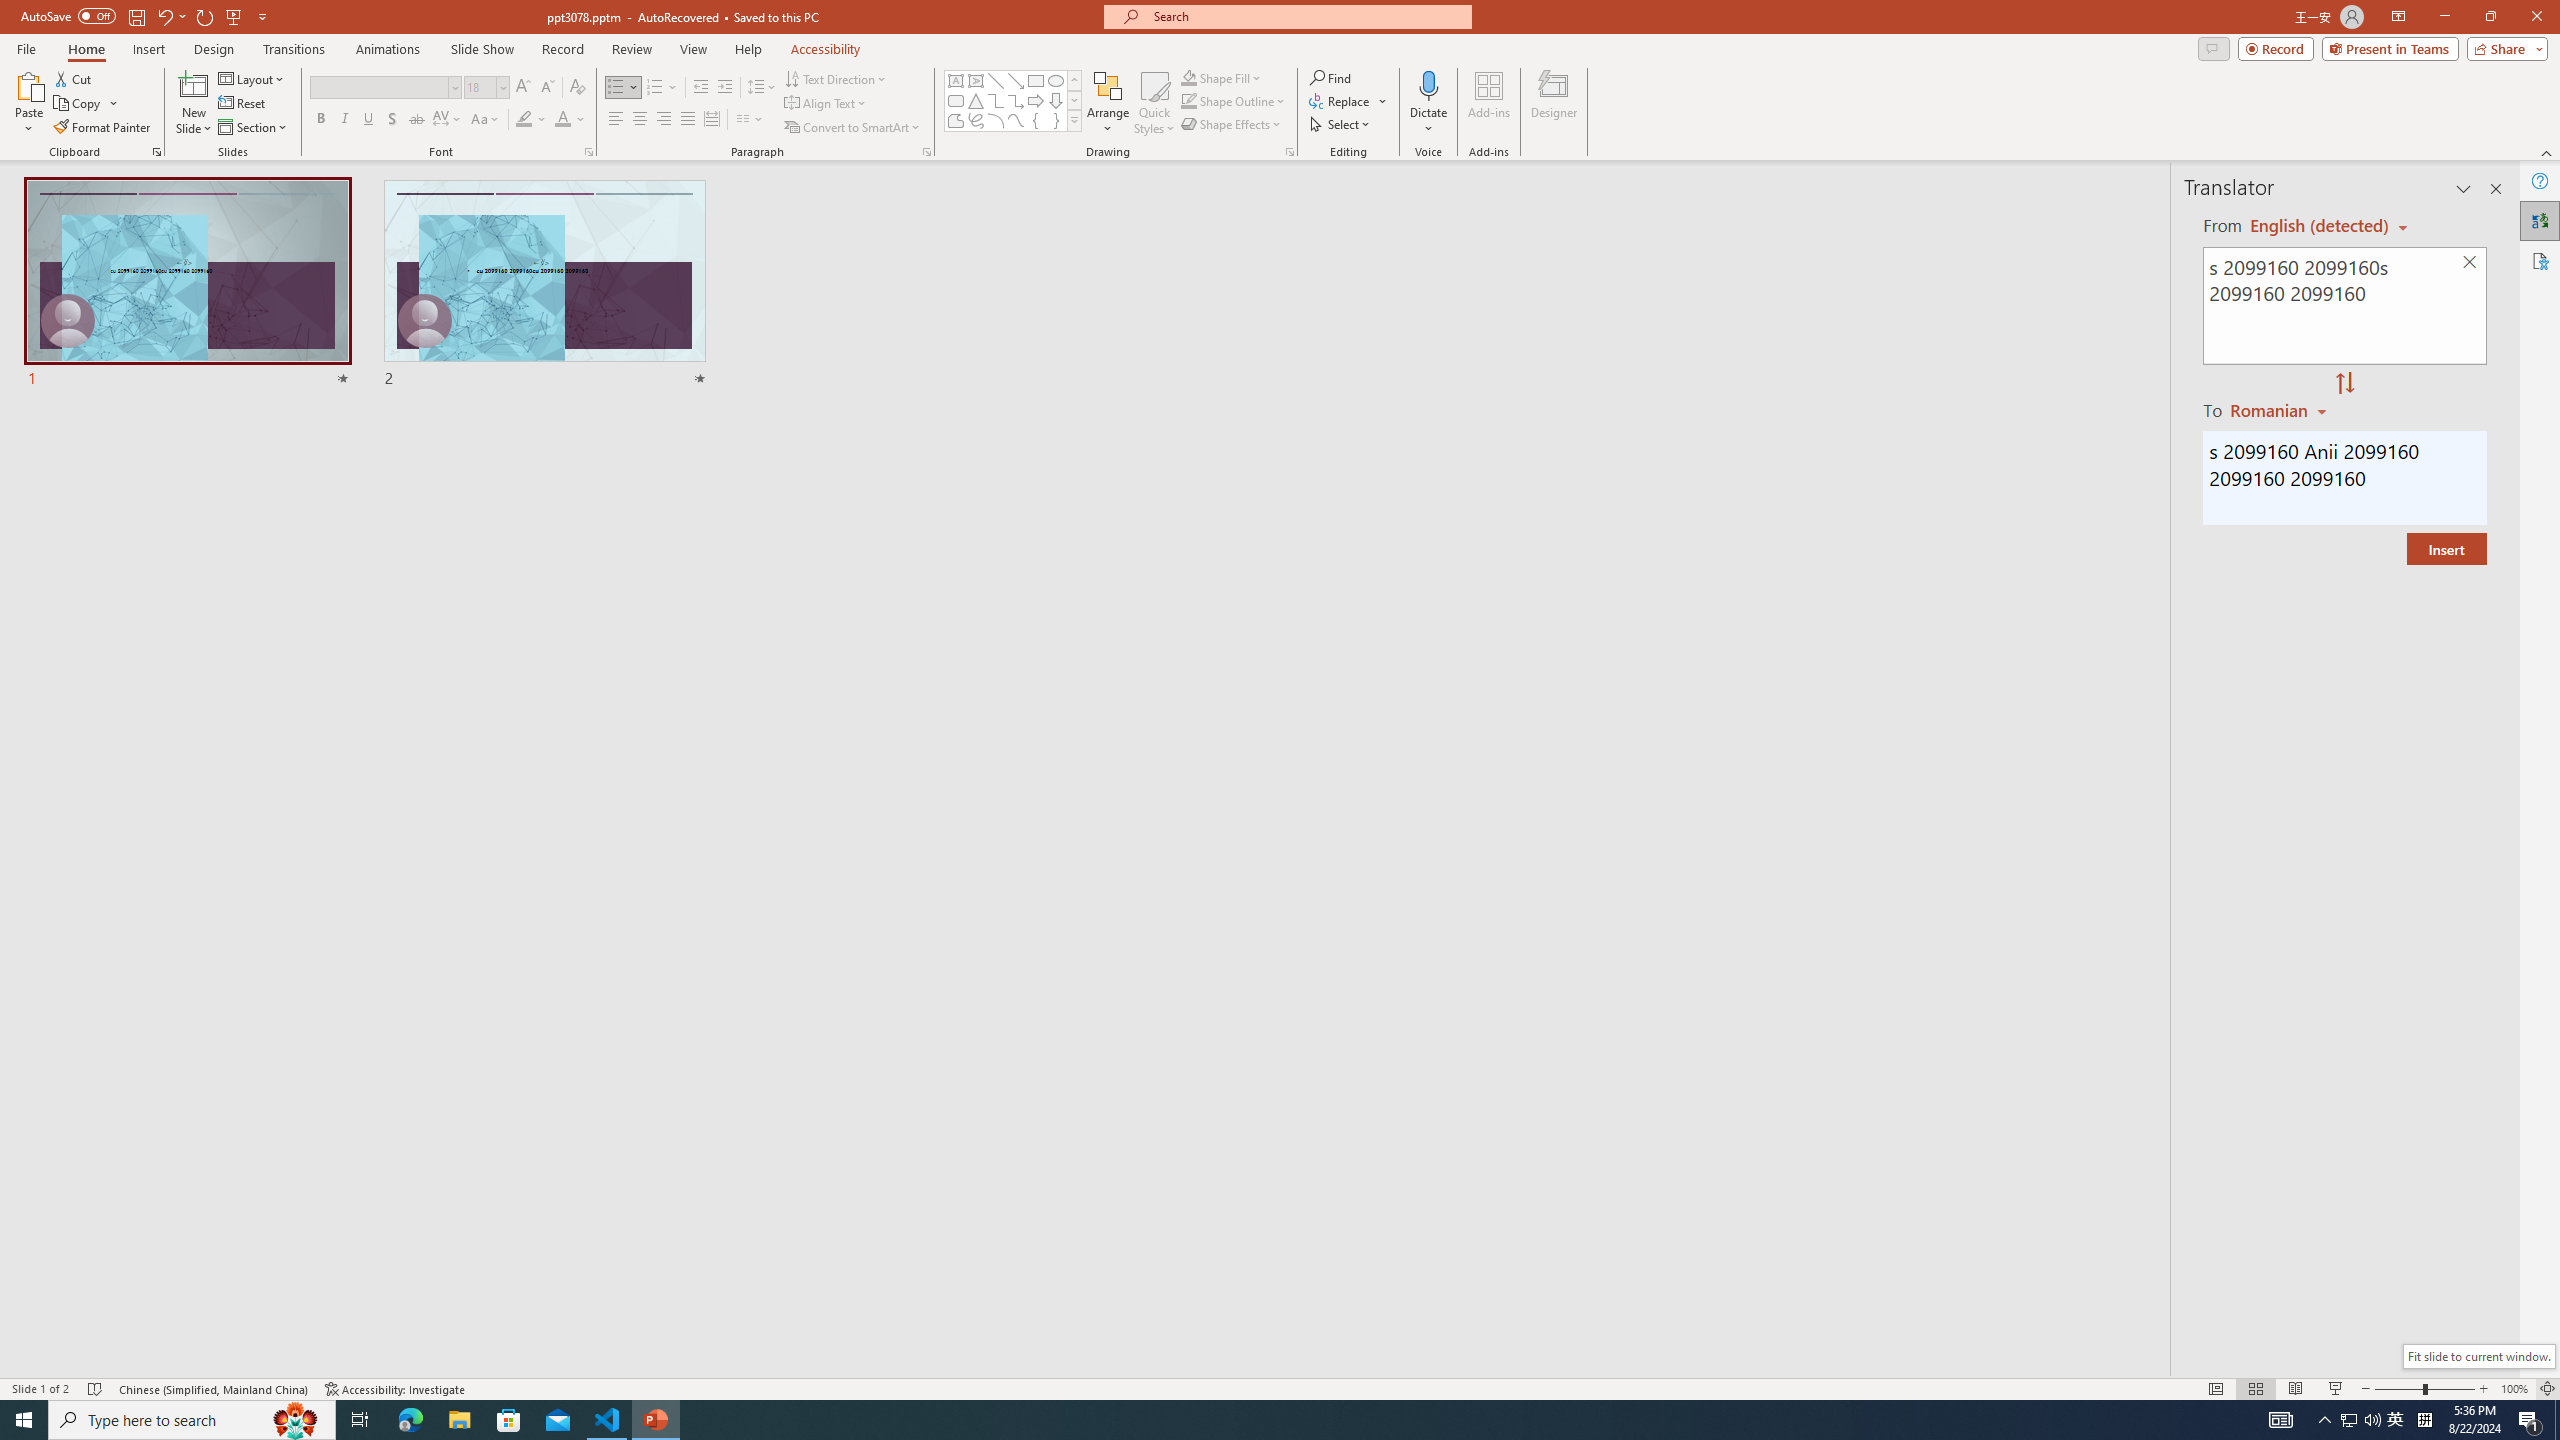  I want to click on Distributed, so click(711, 120).